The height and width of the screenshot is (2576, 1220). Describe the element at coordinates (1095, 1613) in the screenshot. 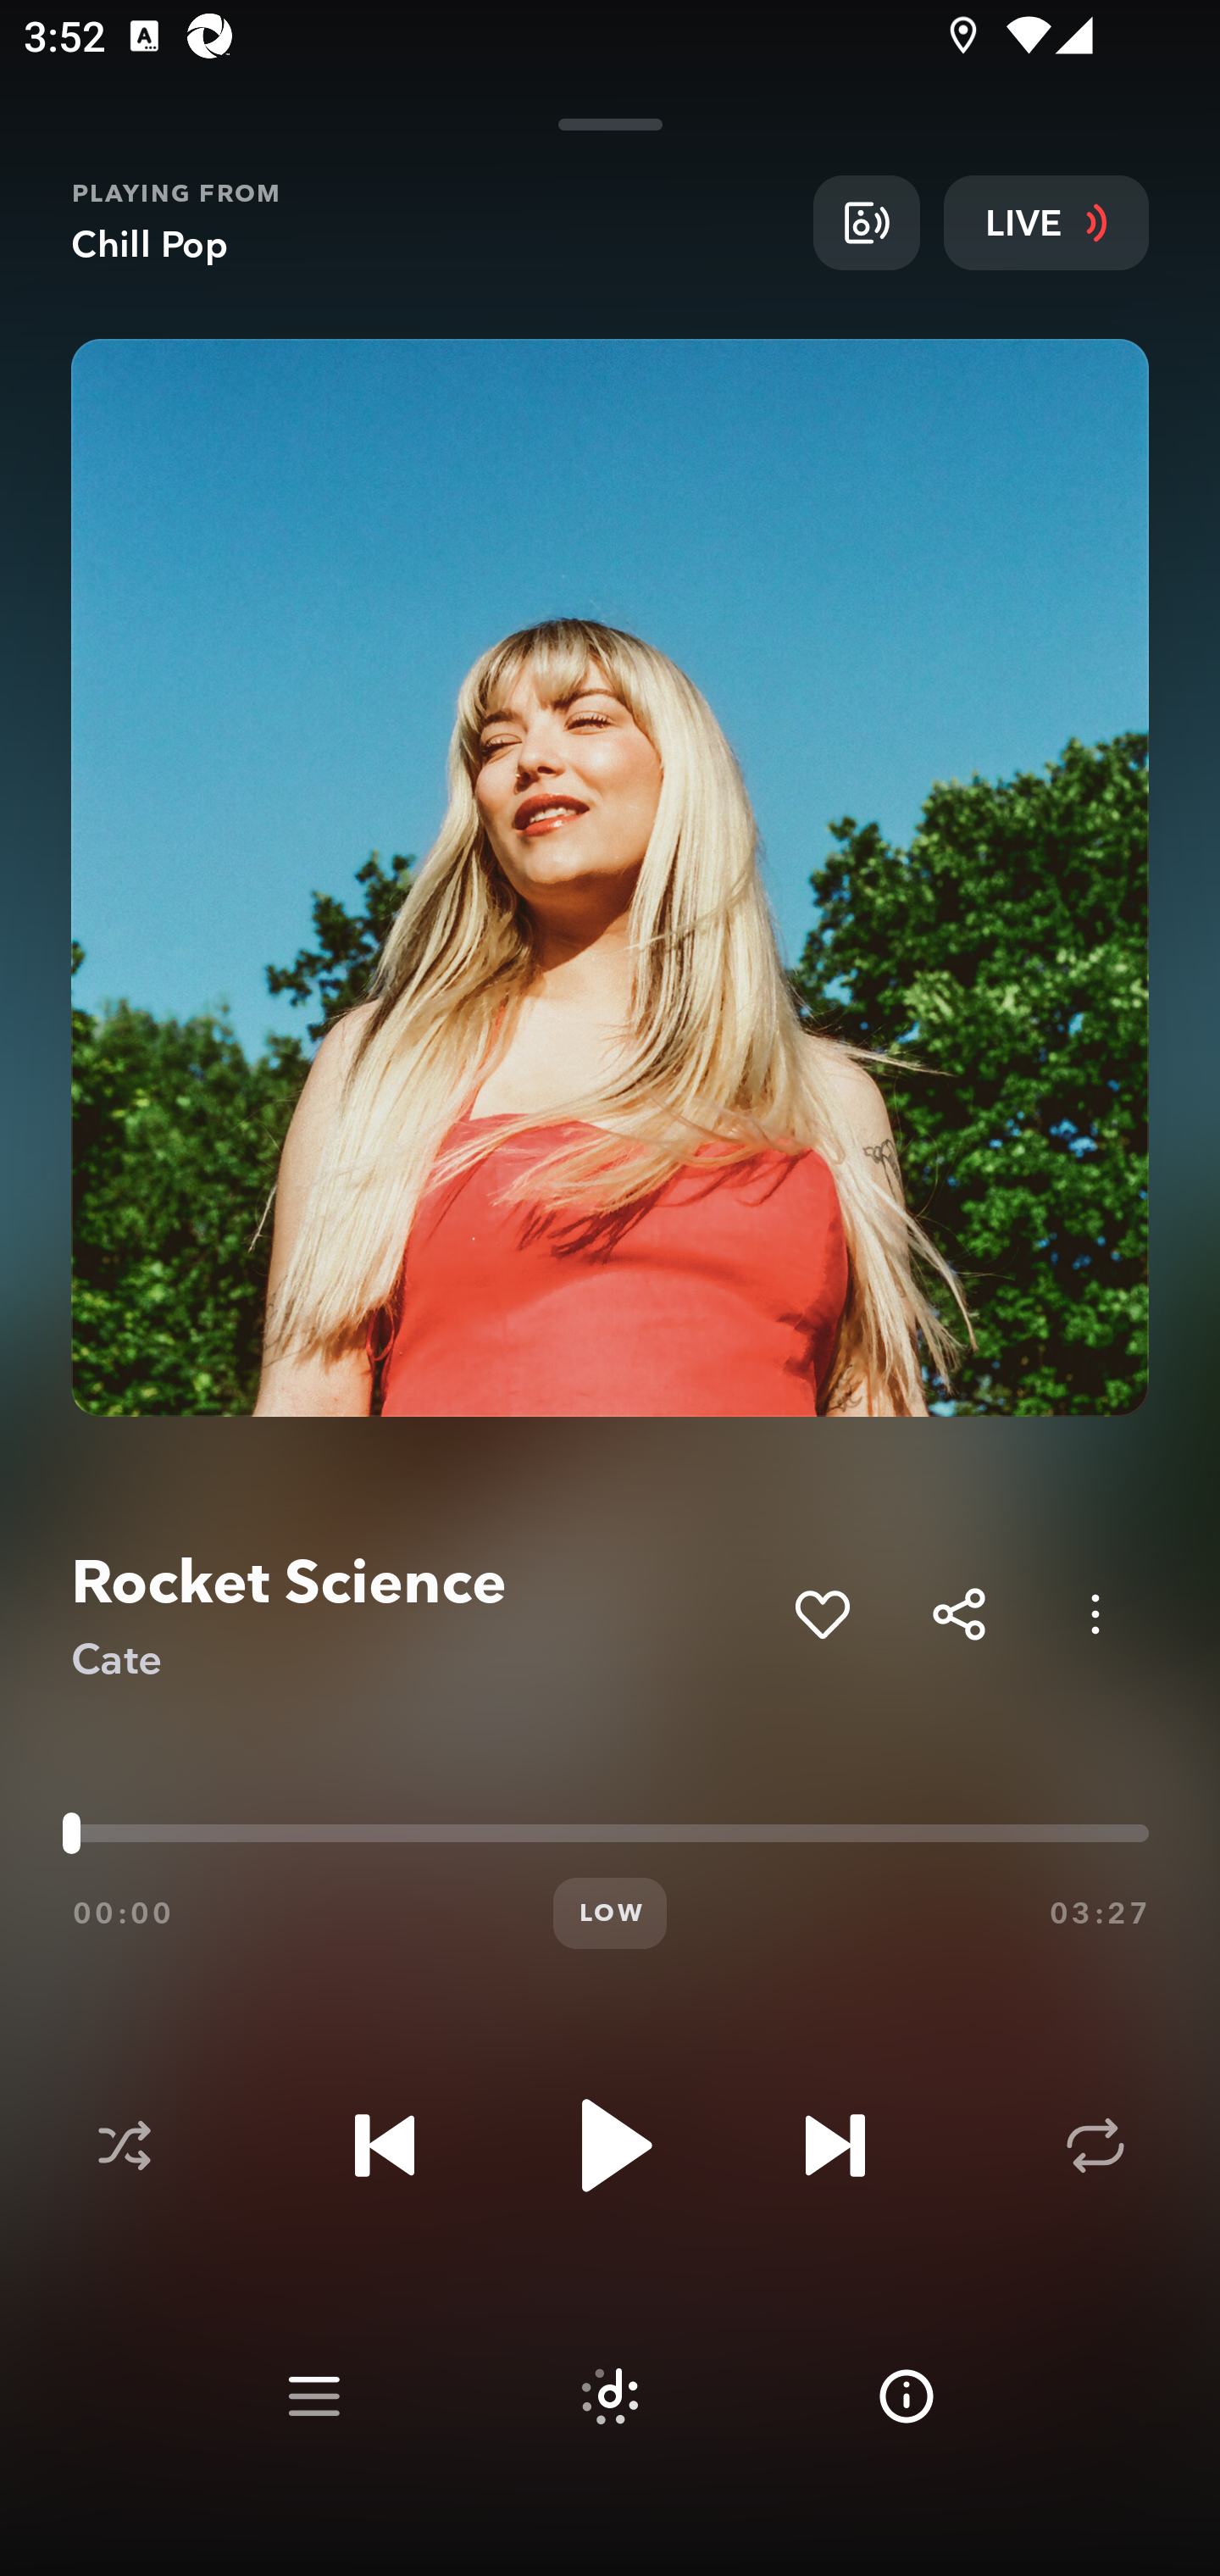

I see `Options` at that location.